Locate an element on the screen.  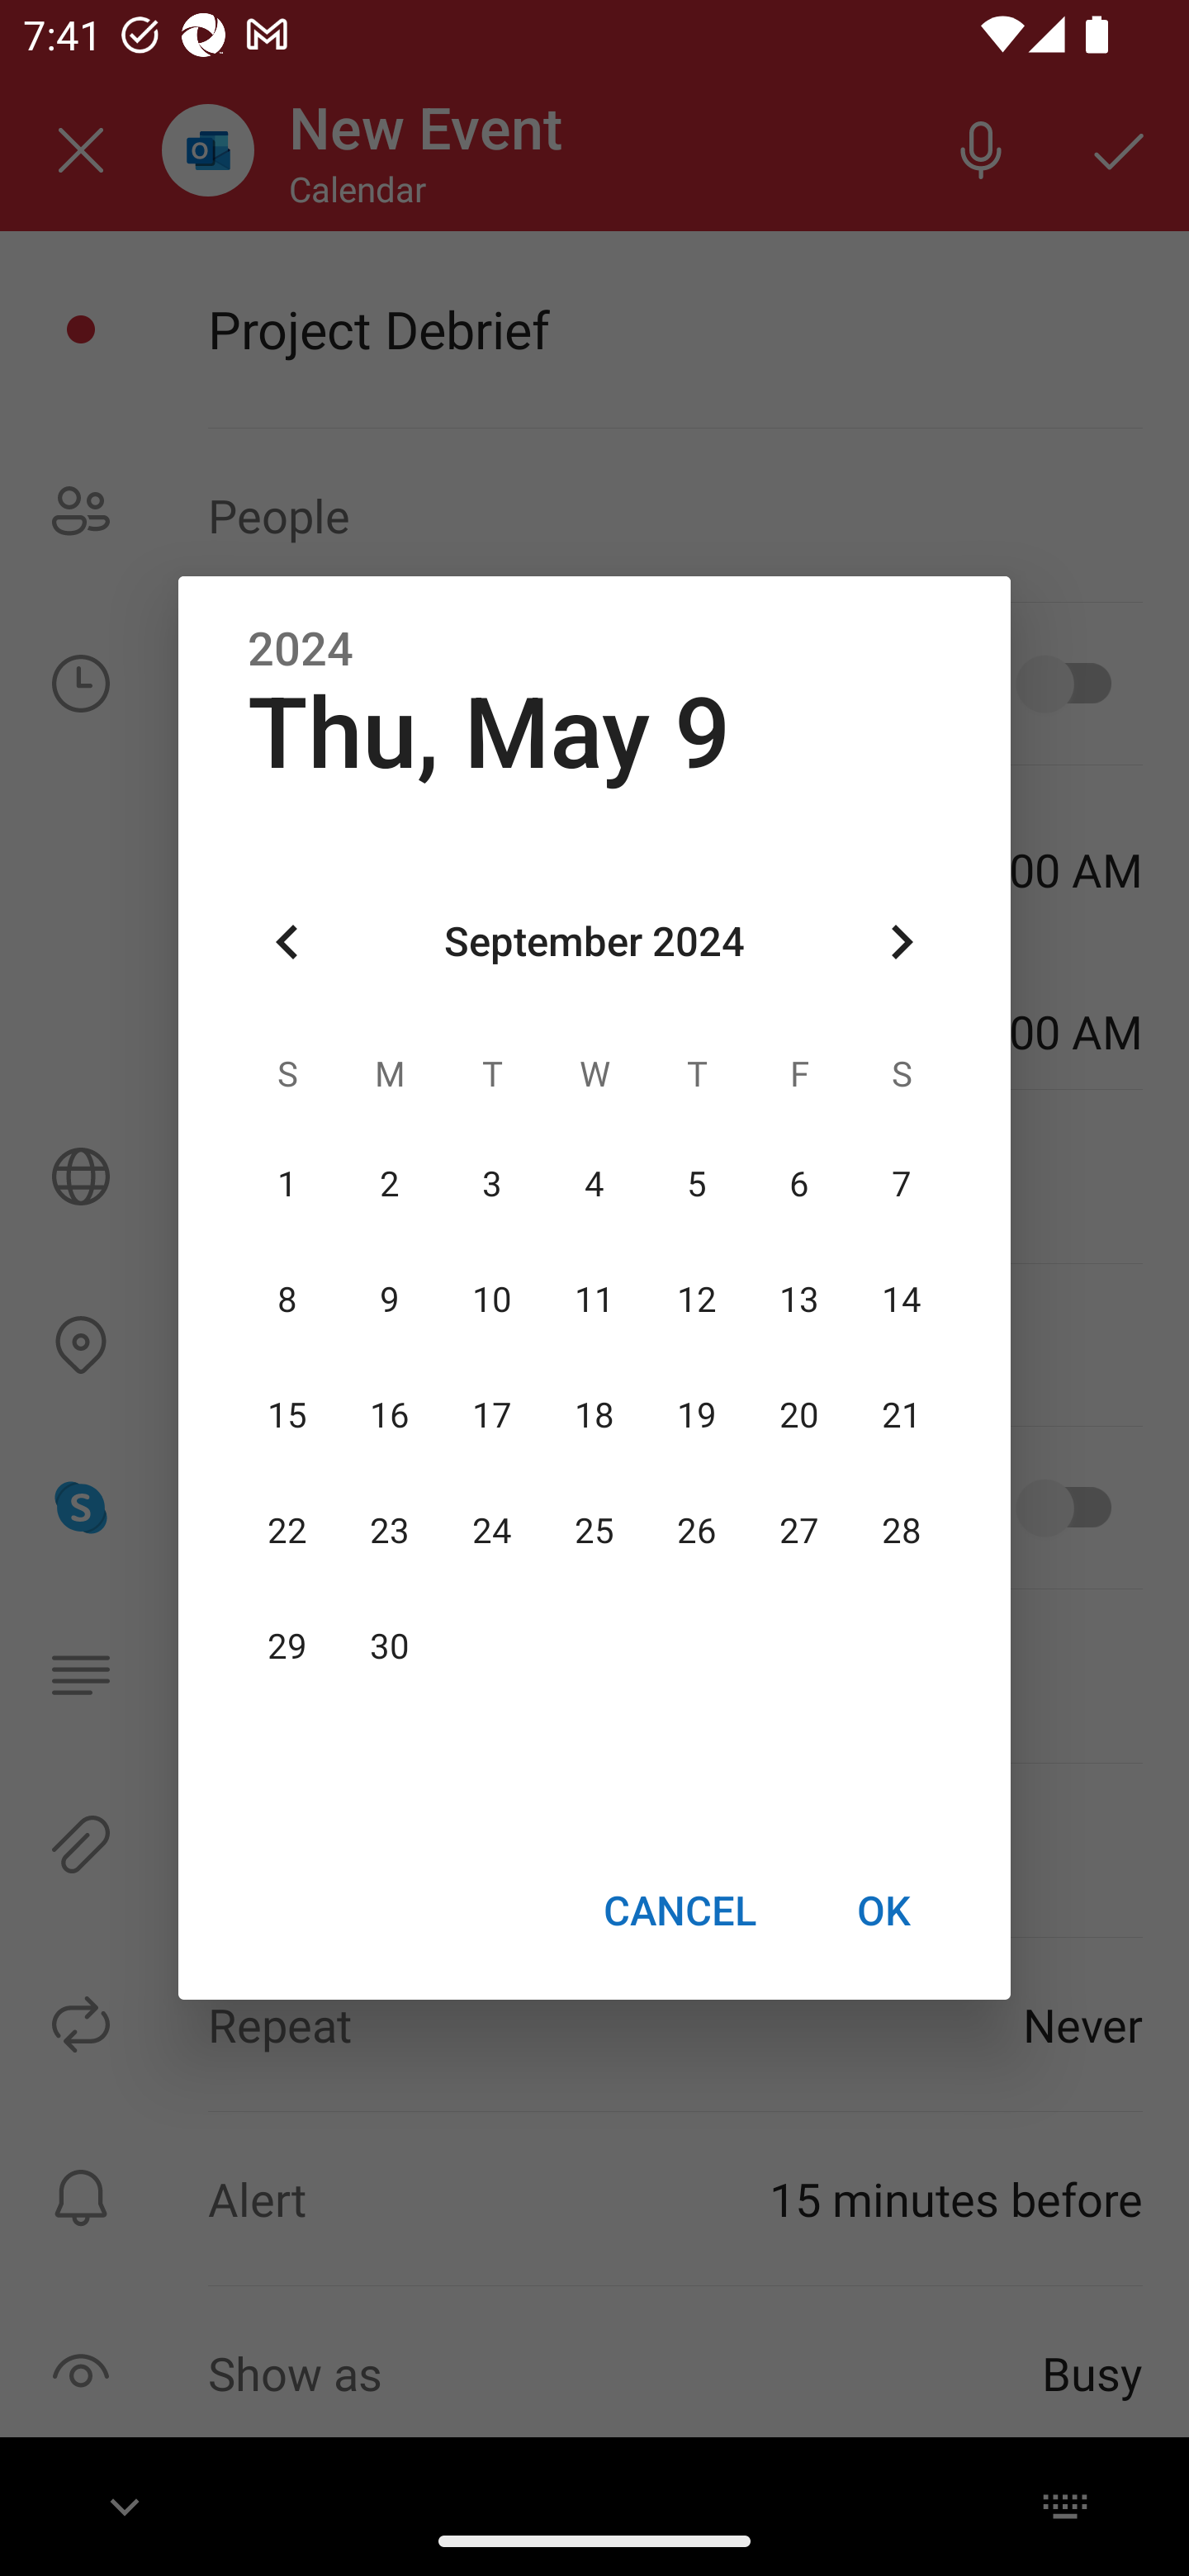
OK is located at coordinates (883, 1910).